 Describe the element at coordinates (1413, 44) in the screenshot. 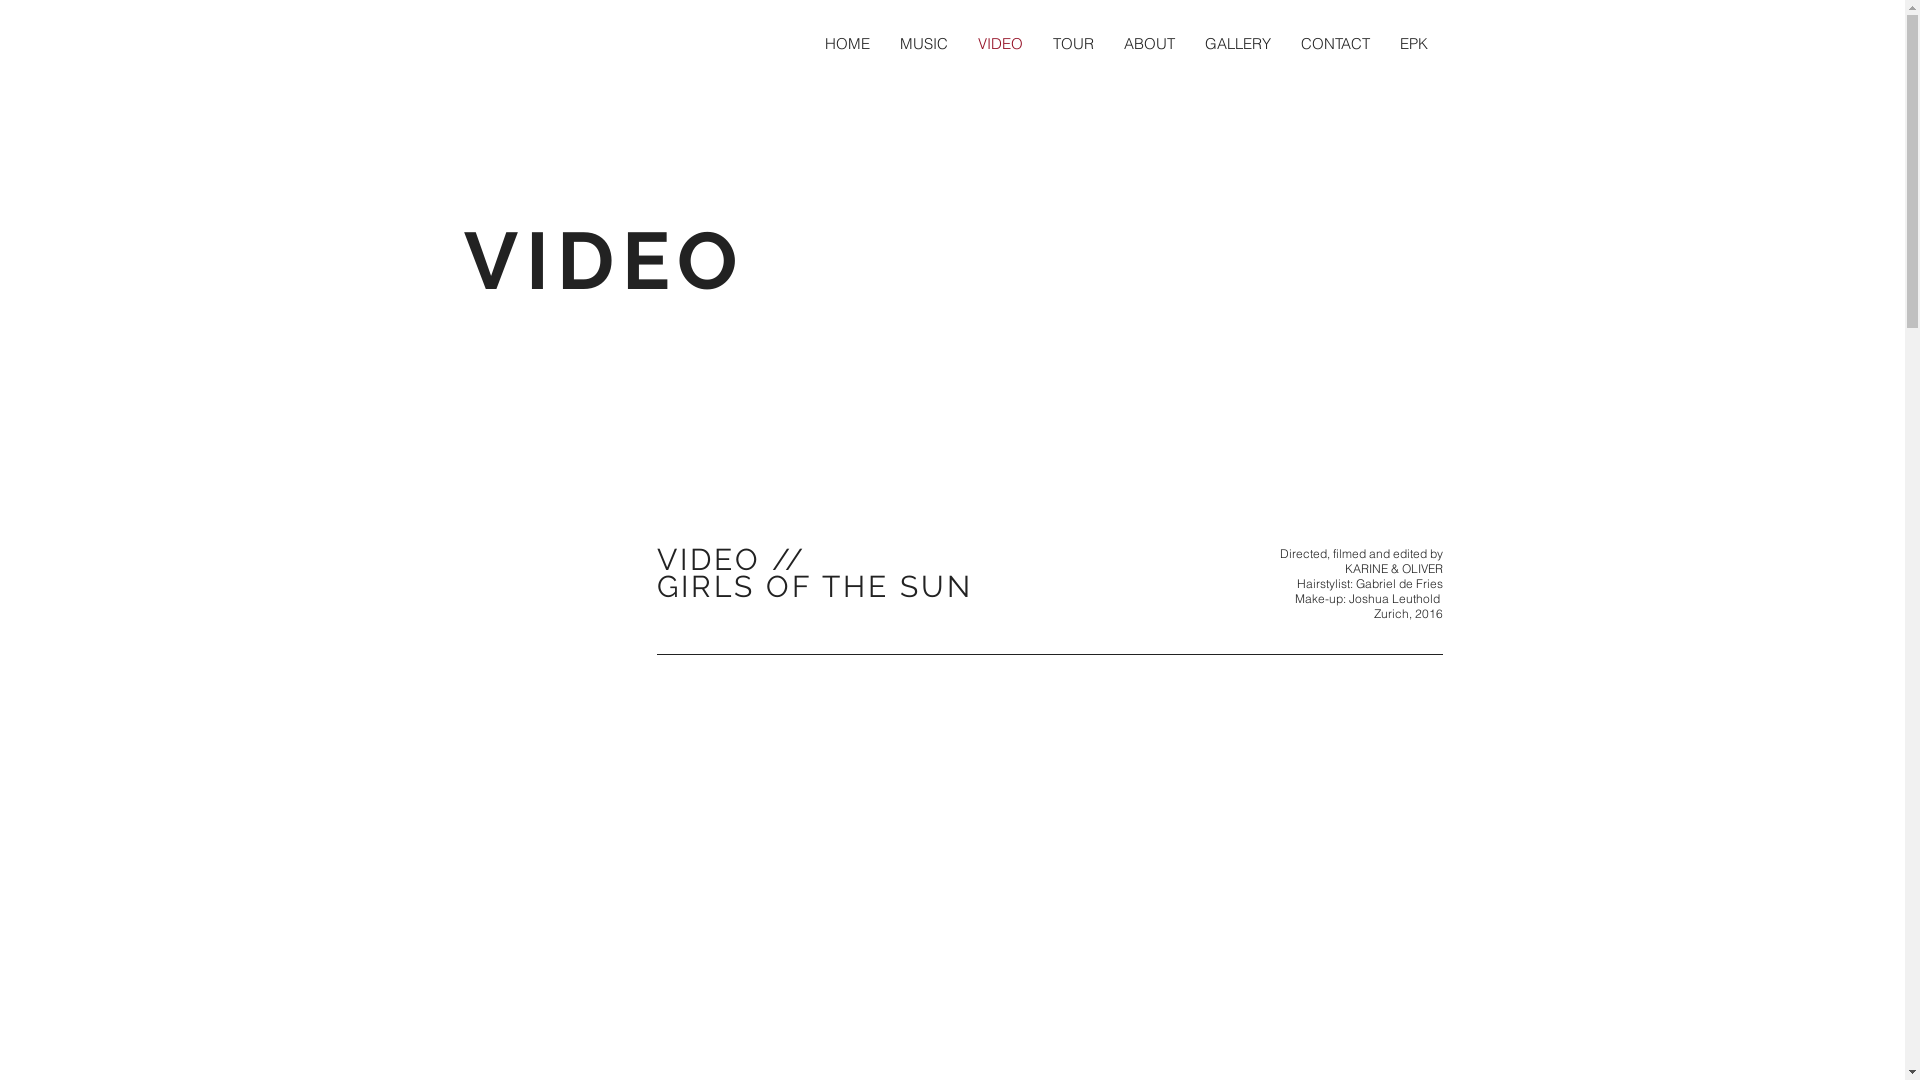

I see `EPK` at that location.